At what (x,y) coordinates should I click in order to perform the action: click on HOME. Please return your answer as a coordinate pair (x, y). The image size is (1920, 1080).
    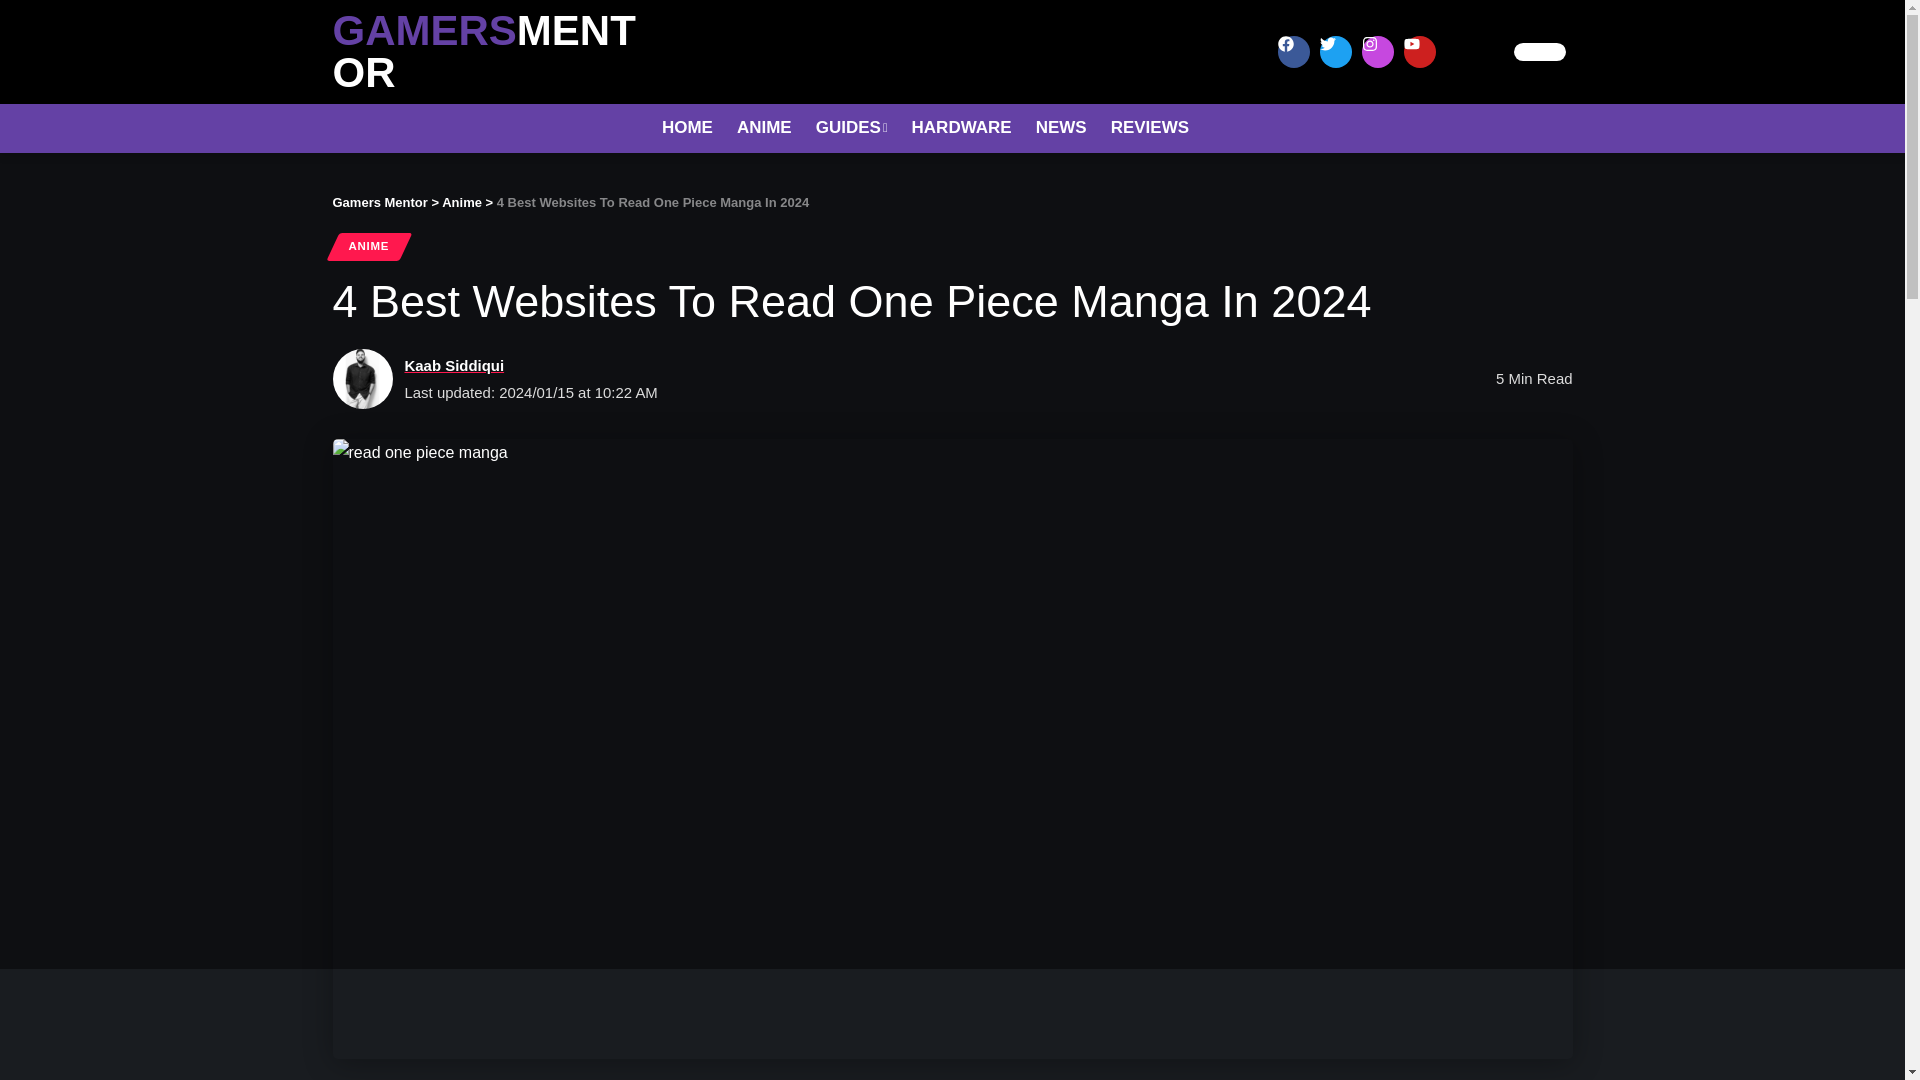
    Looking at the image, I should click on (688, 128).